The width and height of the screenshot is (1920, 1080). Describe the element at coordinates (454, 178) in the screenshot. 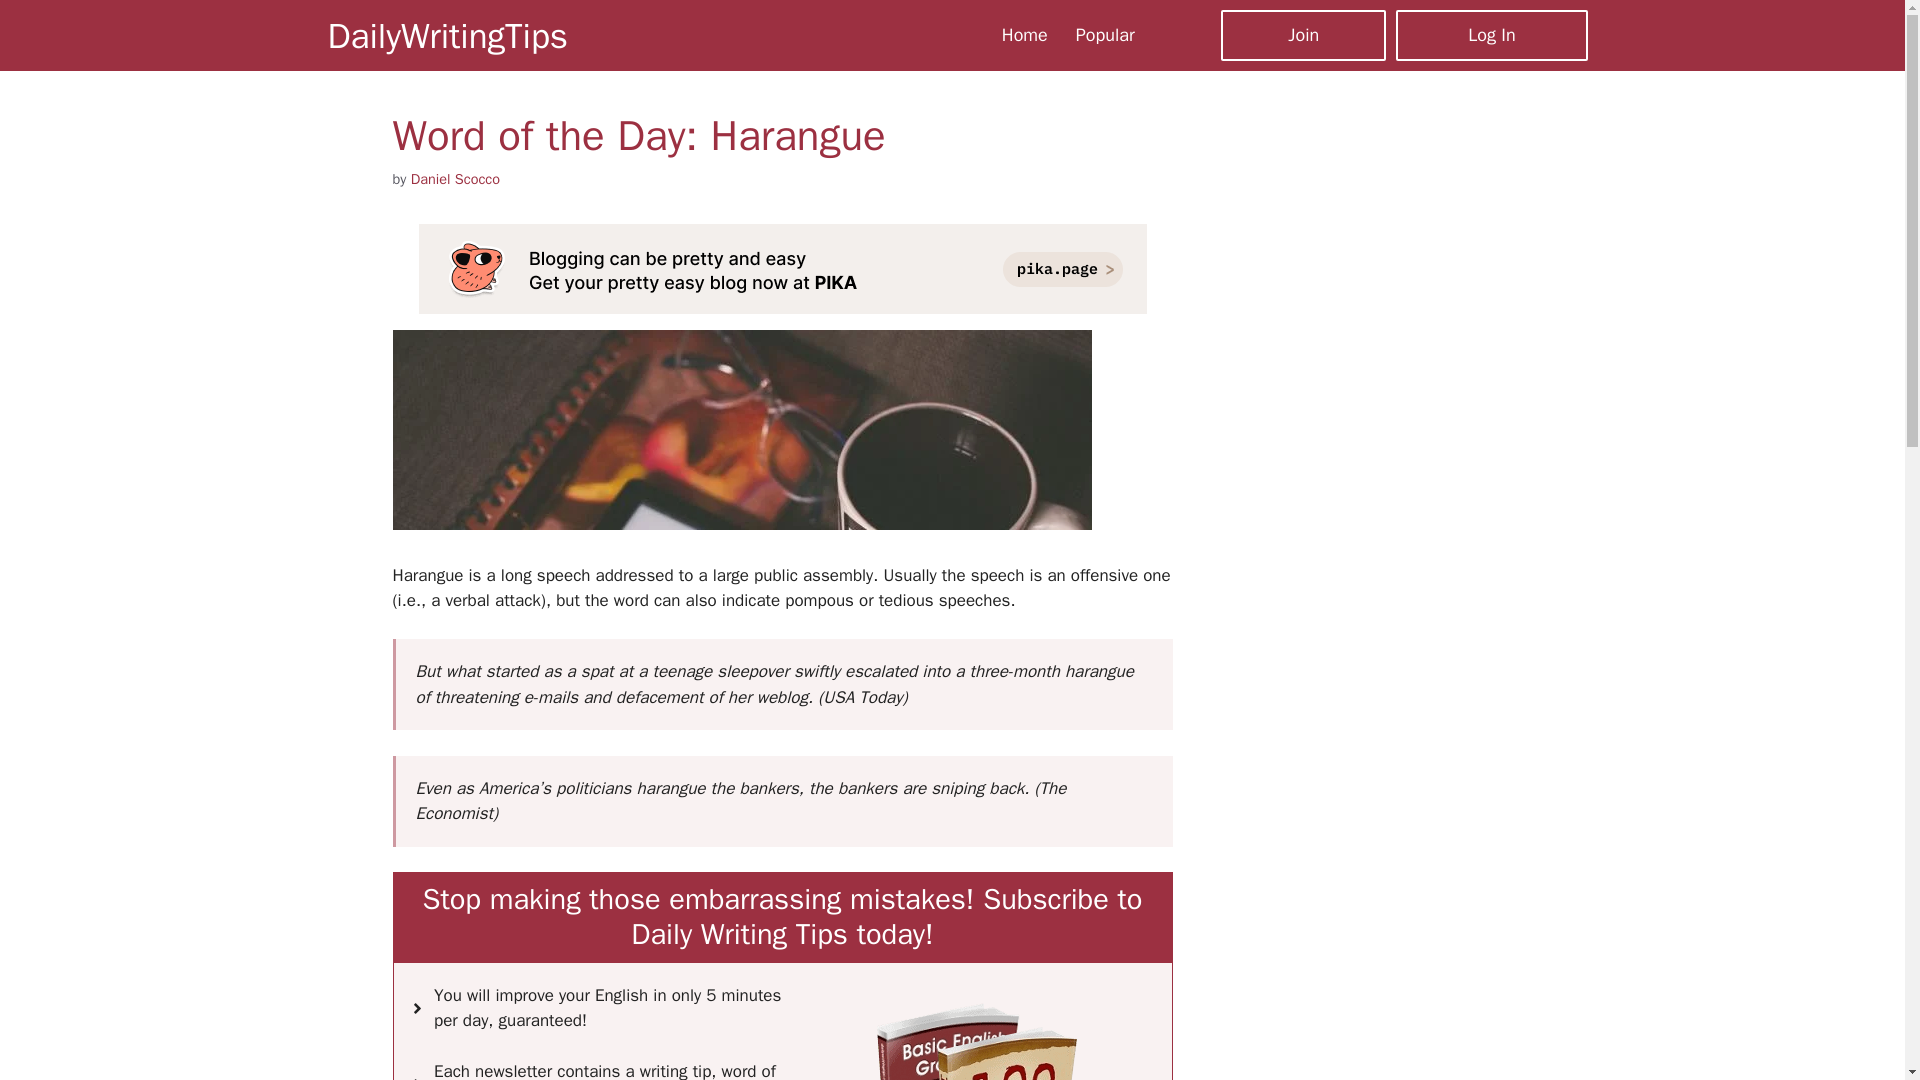

I see `Daniel Scocco` at that location.